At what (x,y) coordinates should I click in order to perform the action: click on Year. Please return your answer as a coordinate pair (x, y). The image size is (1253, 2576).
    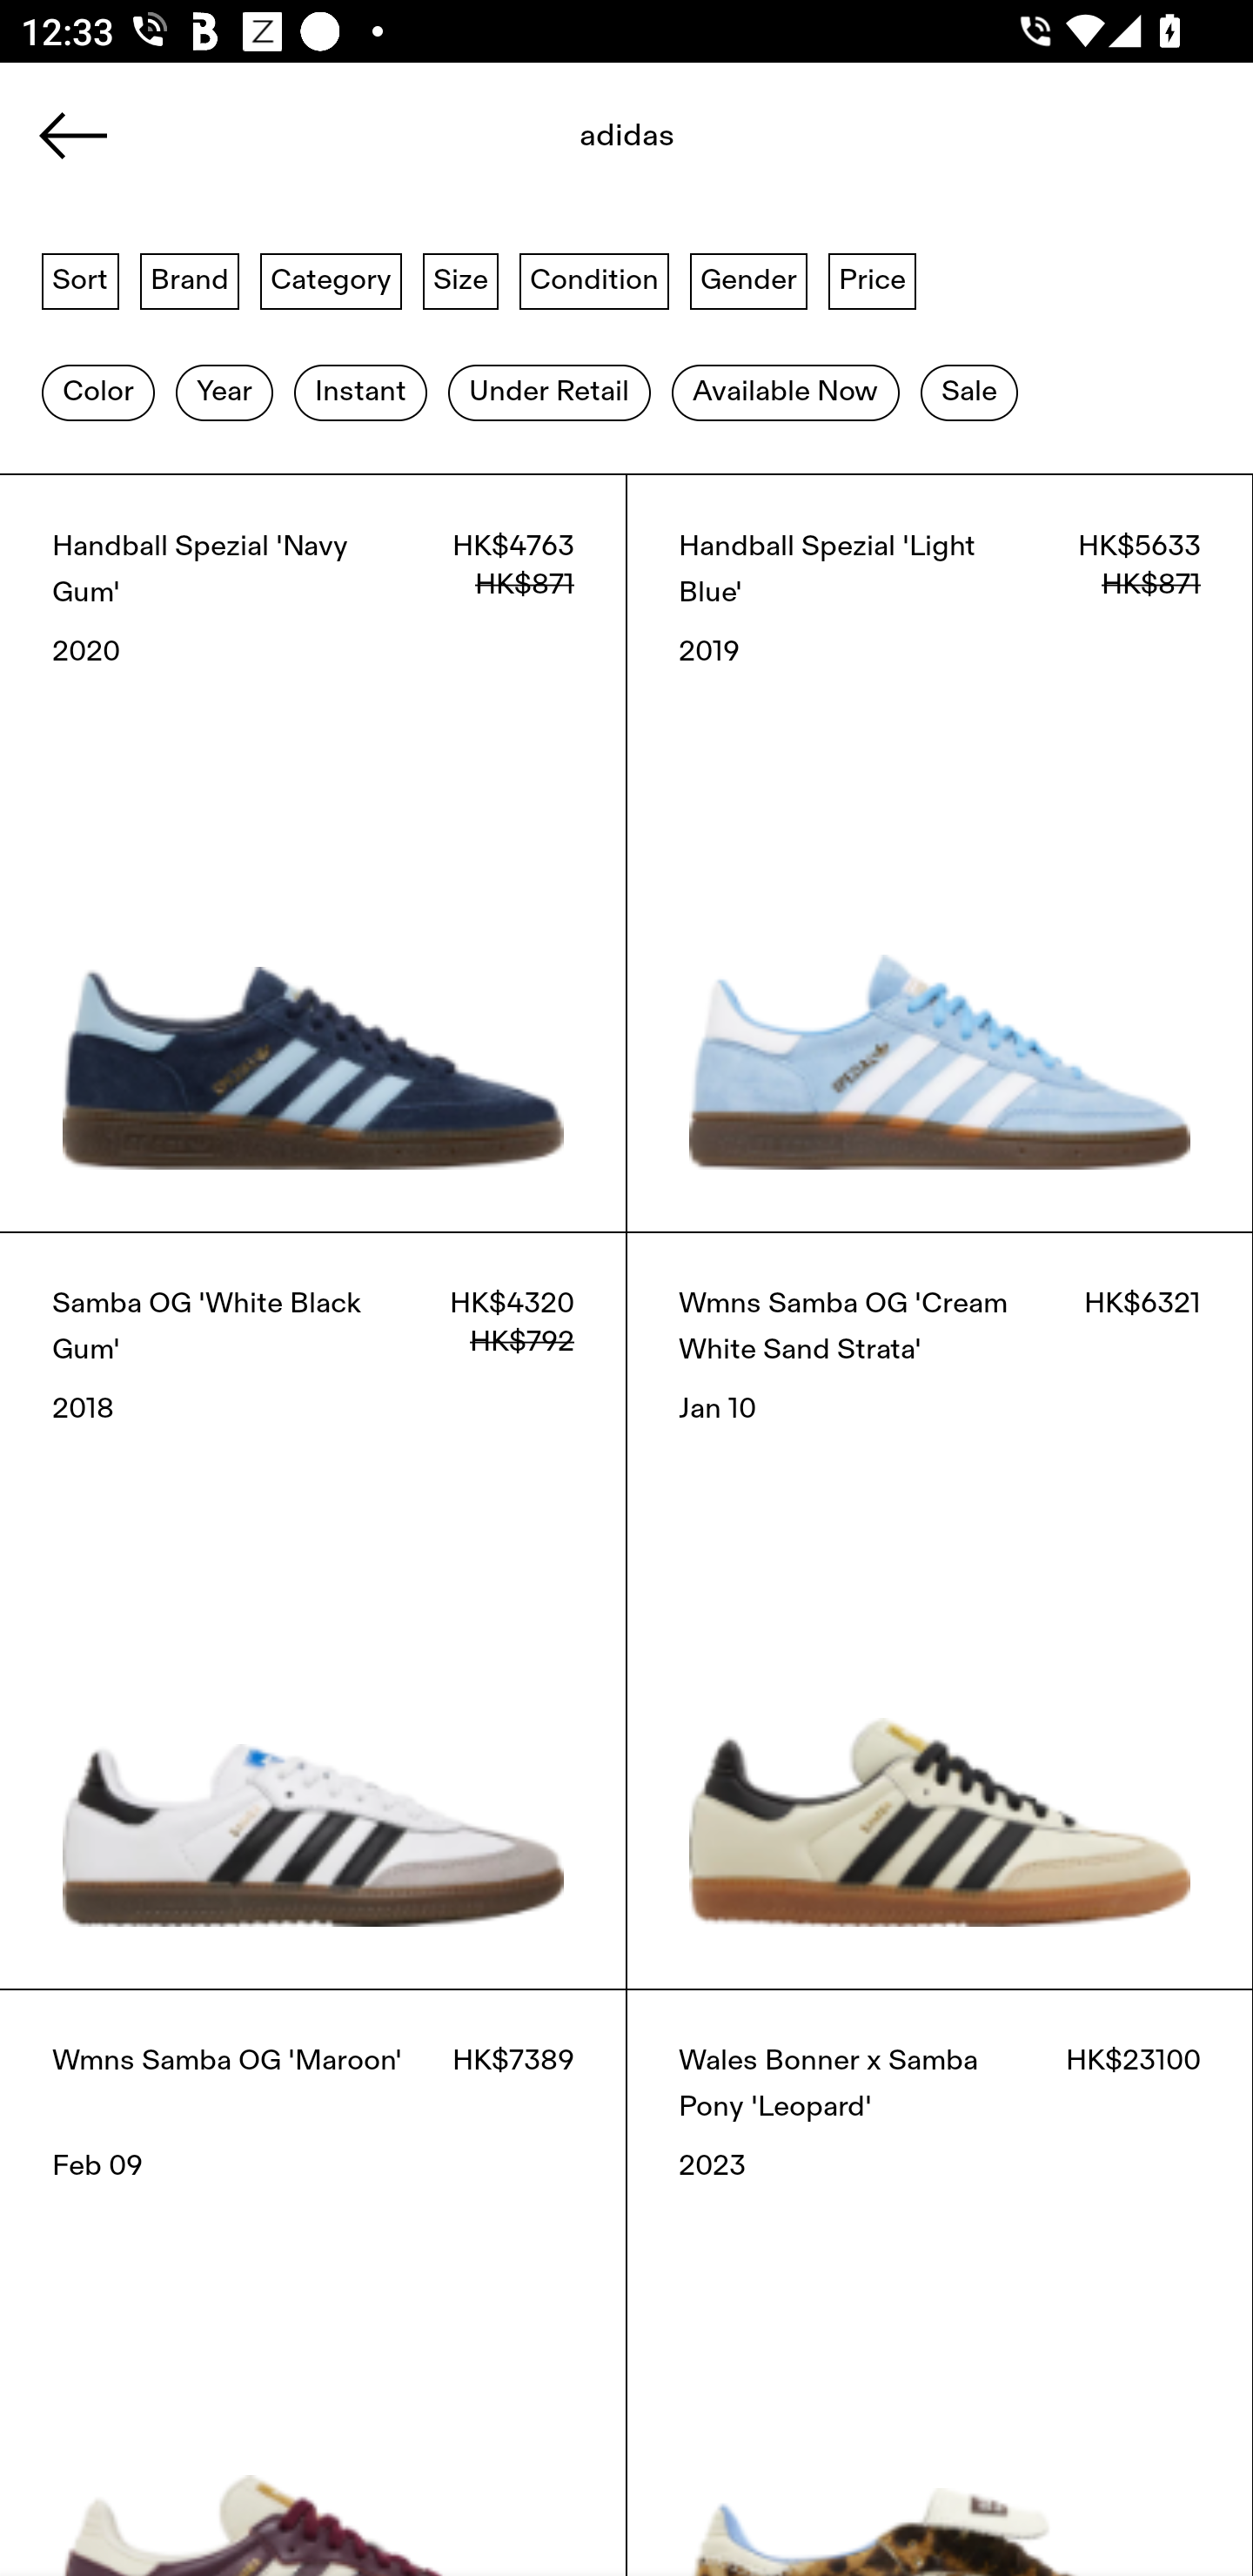
    Looking at the image, I should click on (224, 392).